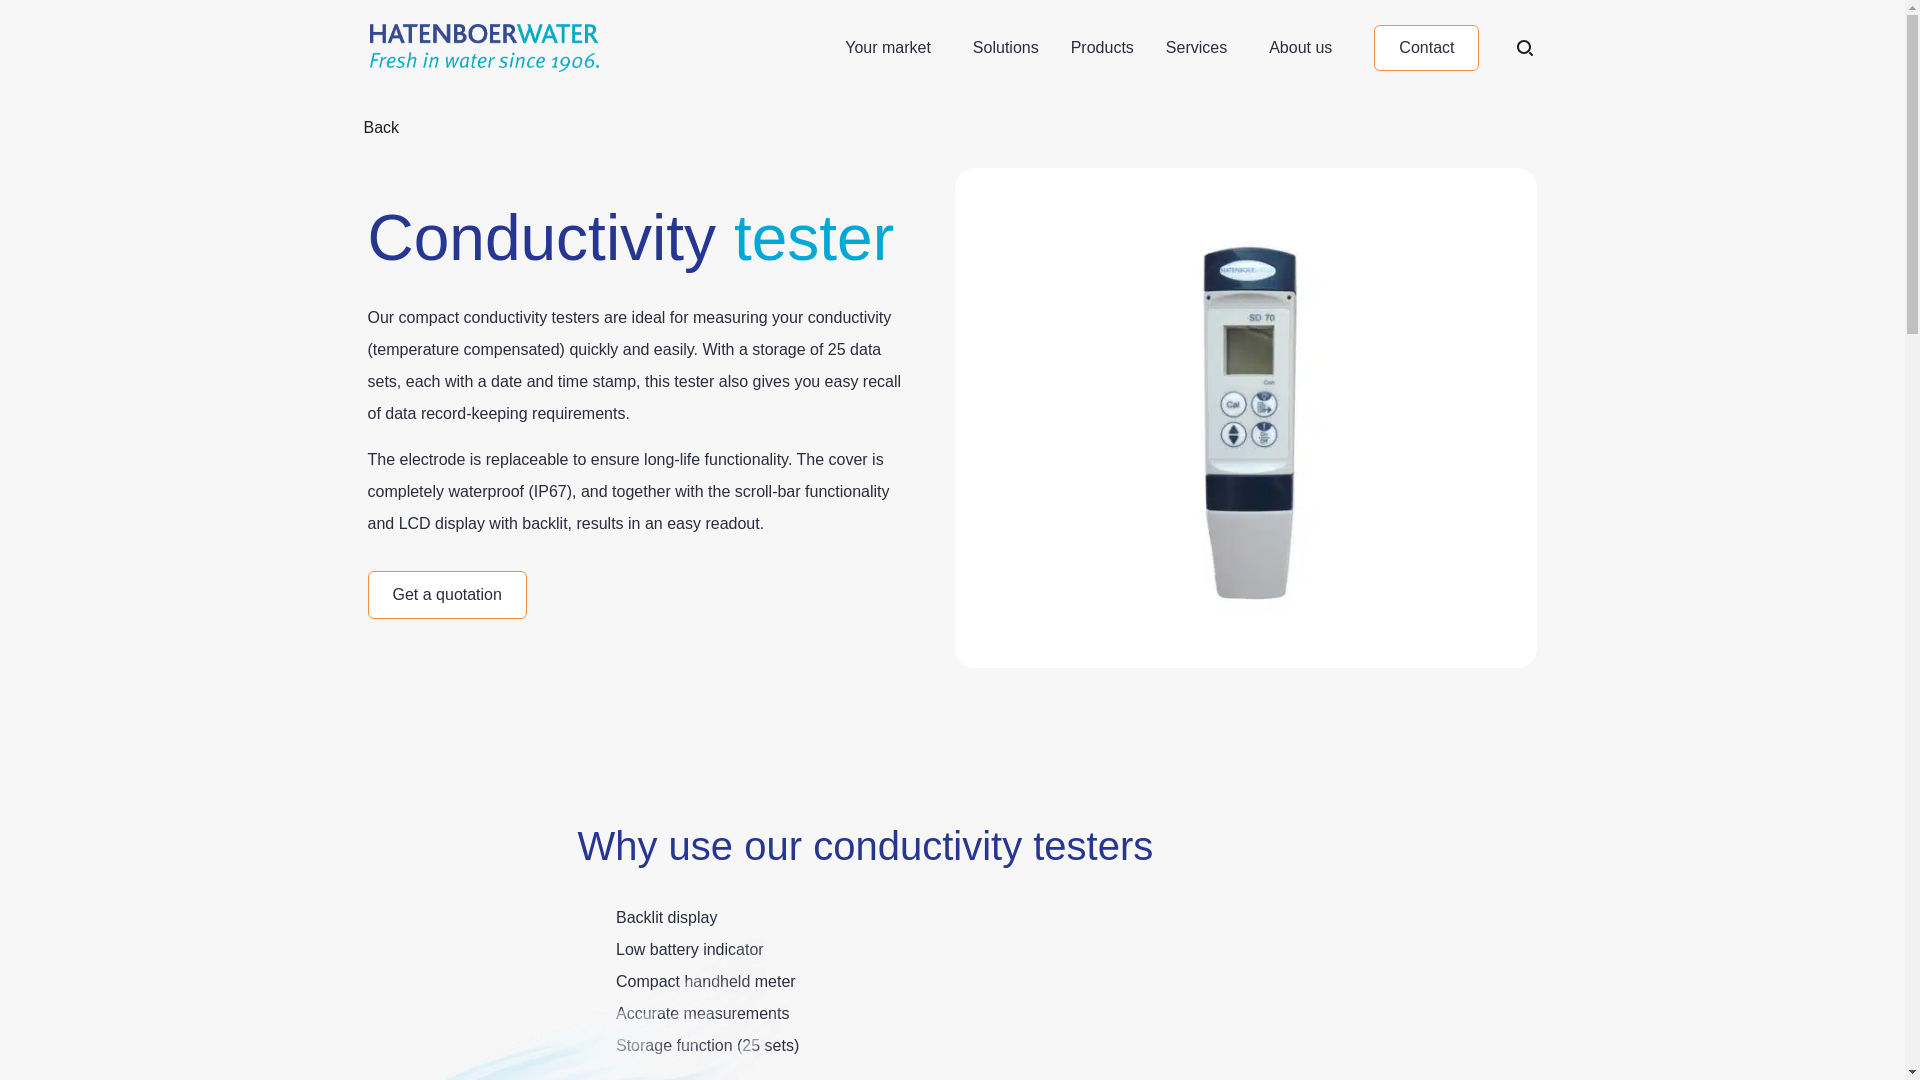  I want to click on Products, so click(1102, 48).